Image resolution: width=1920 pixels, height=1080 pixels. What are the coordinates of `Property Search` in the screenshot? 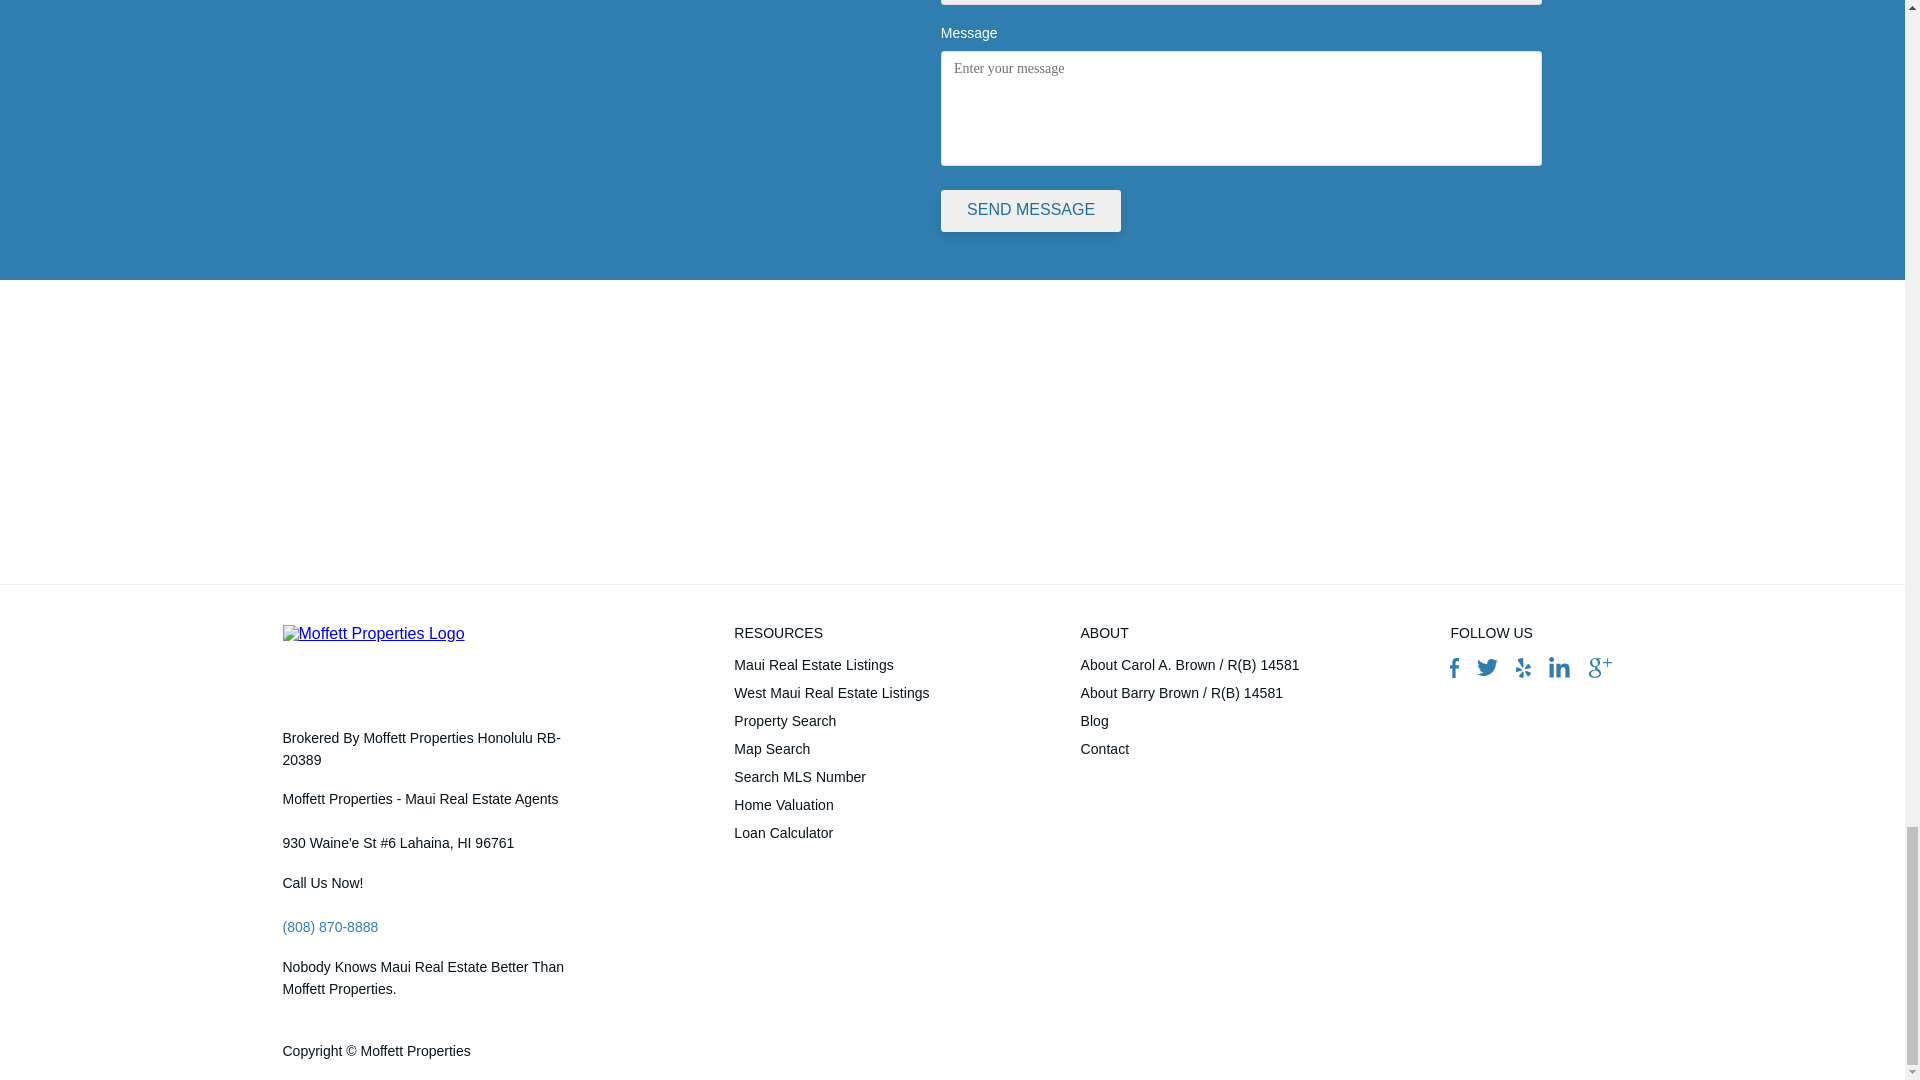 It's located at (831, 721).